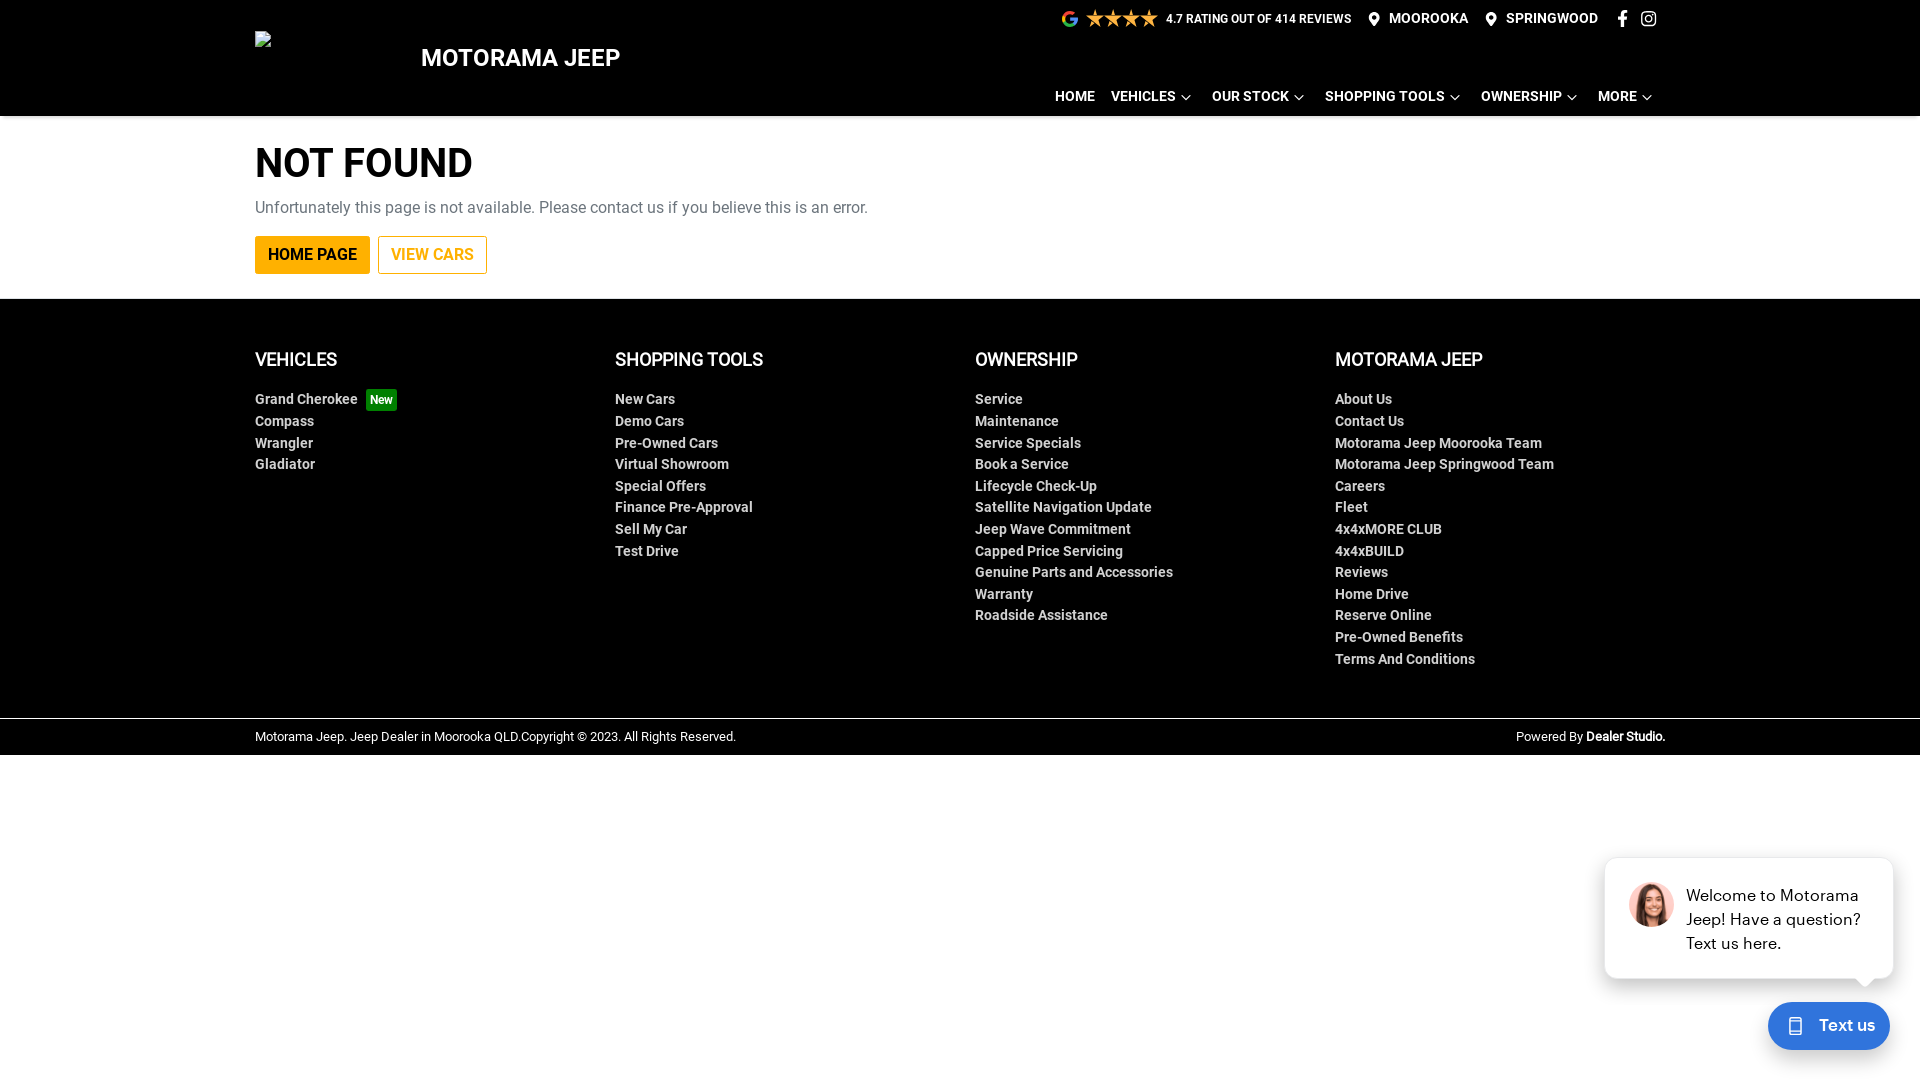 The height and width of the screenshot is (1080, 1920). I want to click on OWNERSHIP, so click(1532, 96).